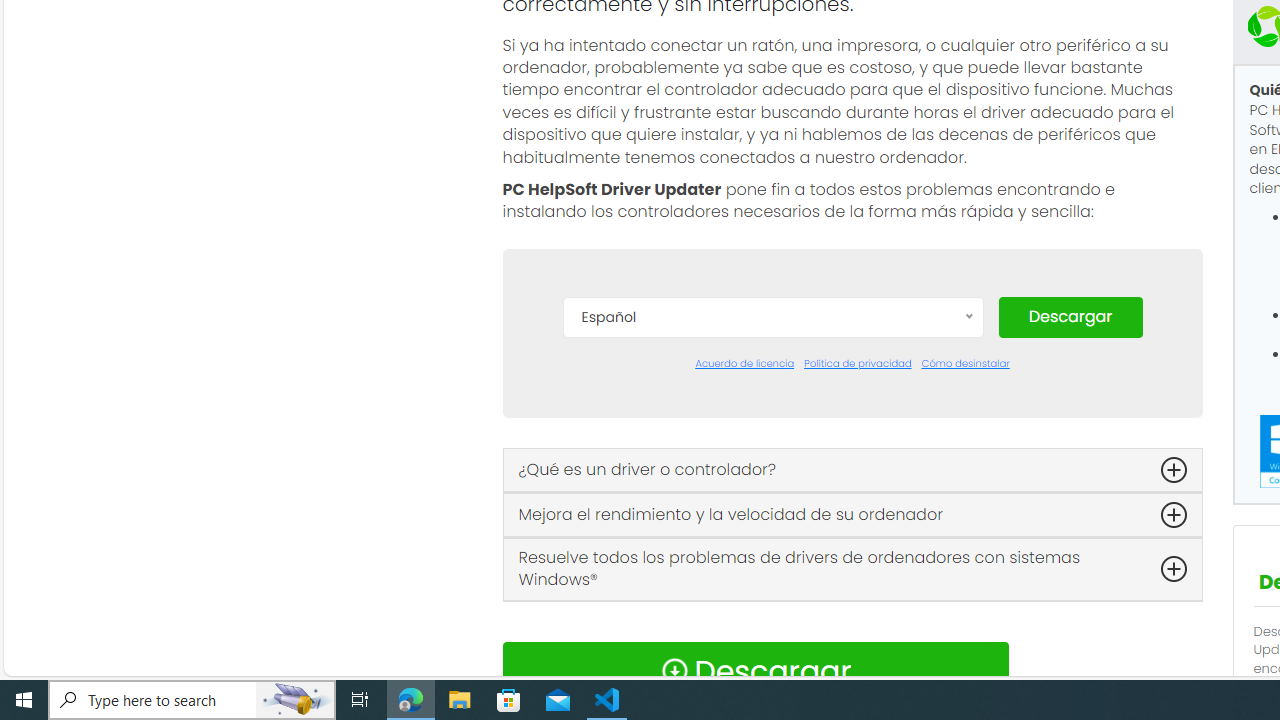 Image resolution: width=1280 pixels, height=720 pixels. Describe the element at coordinates (772, 652) in the screenshot. I see `Norsk` at that location.